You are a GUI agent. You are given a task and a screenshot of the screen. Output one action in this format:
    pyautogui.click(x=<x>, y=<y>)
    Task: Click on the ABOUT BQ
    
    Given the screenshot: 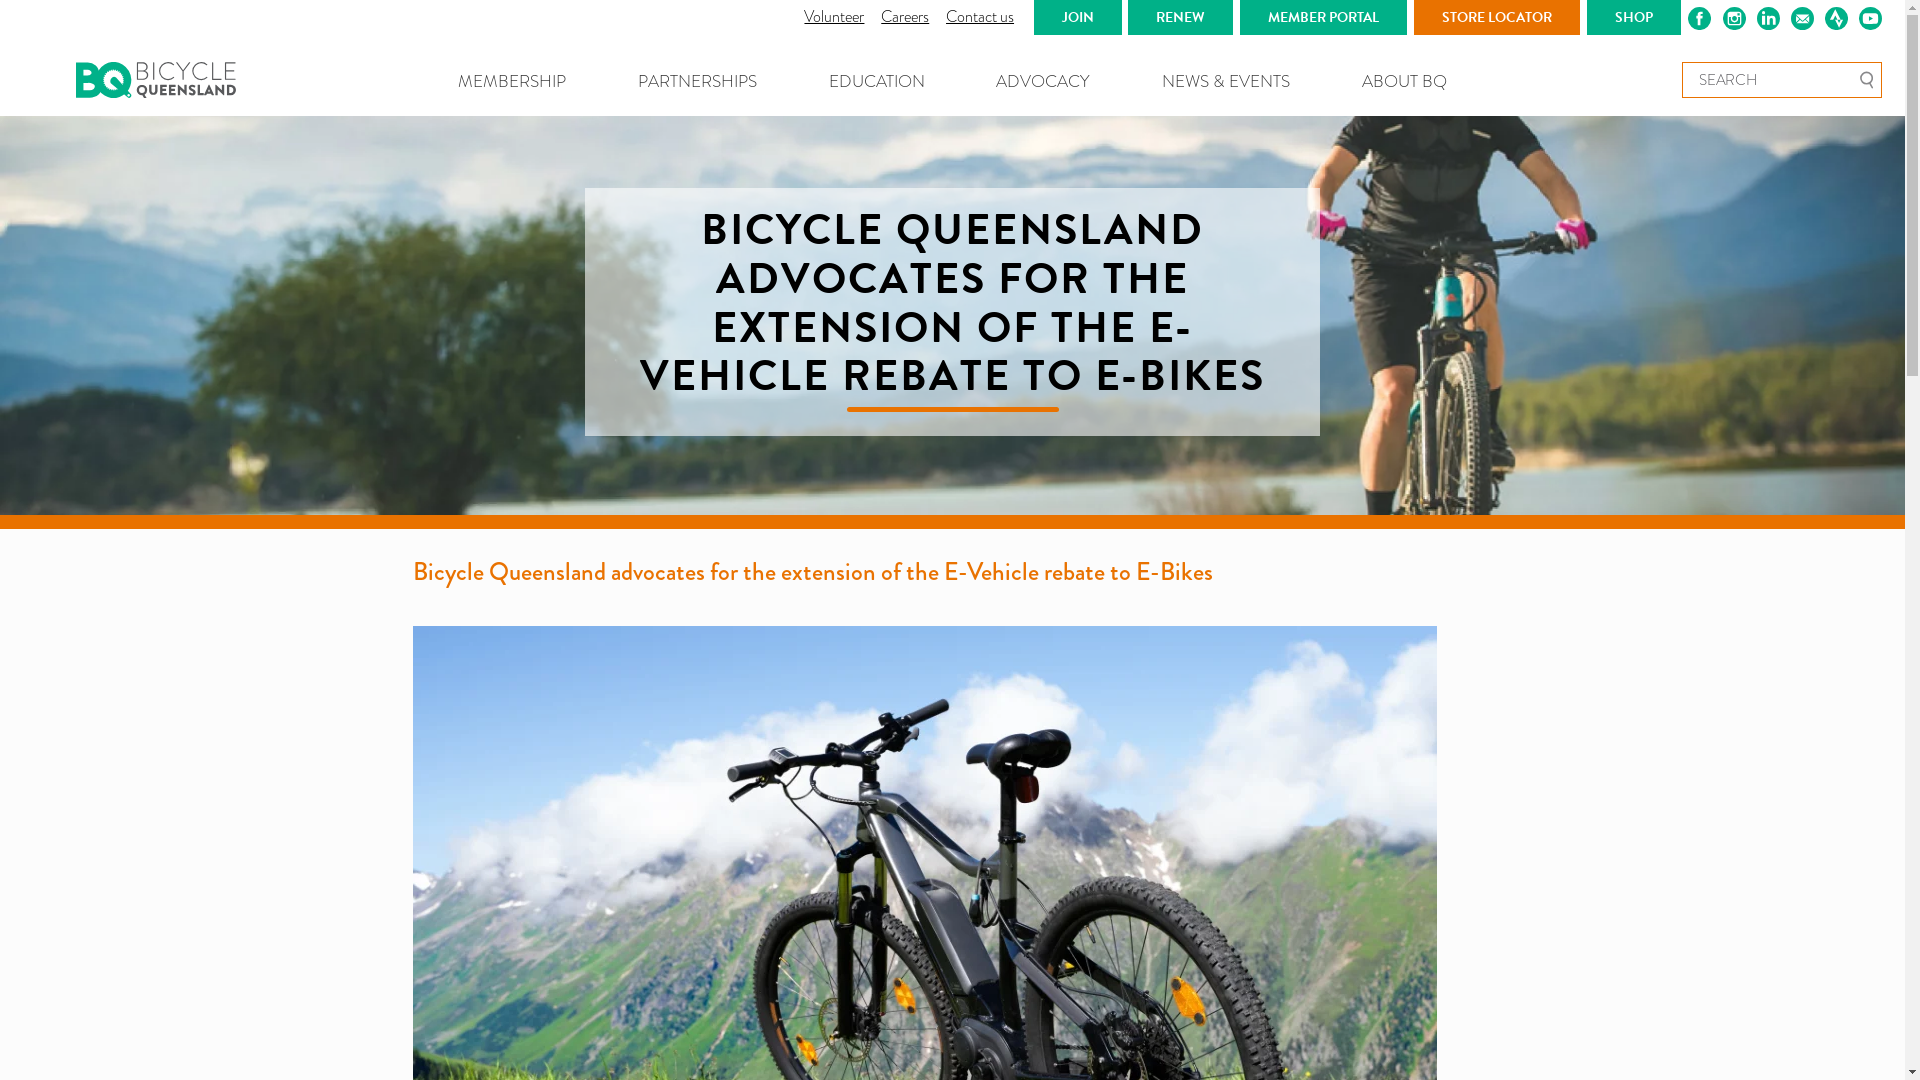 What is the action you would take?
    pyautogui.click(x=1404, y=82)
    